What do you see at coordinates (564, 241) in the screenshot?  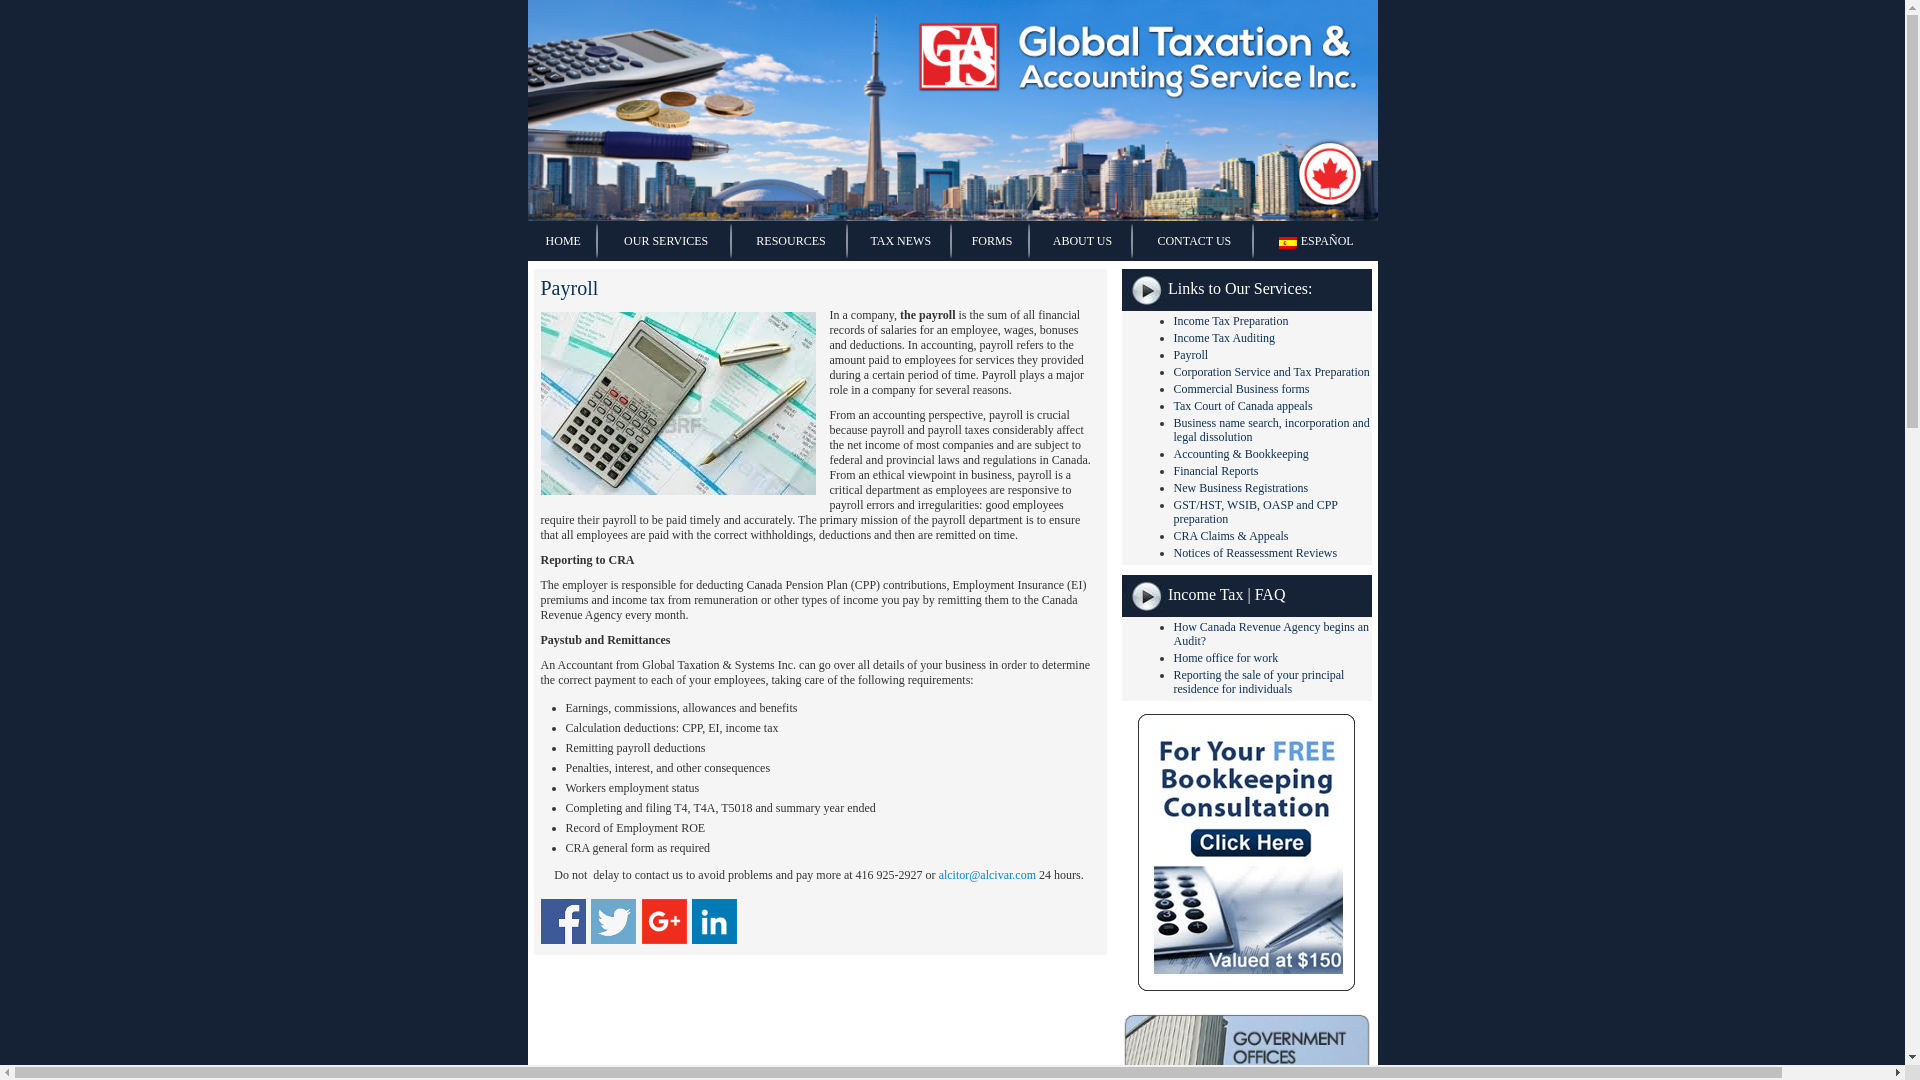 I see `HOME` at bounding box center [564, 241].